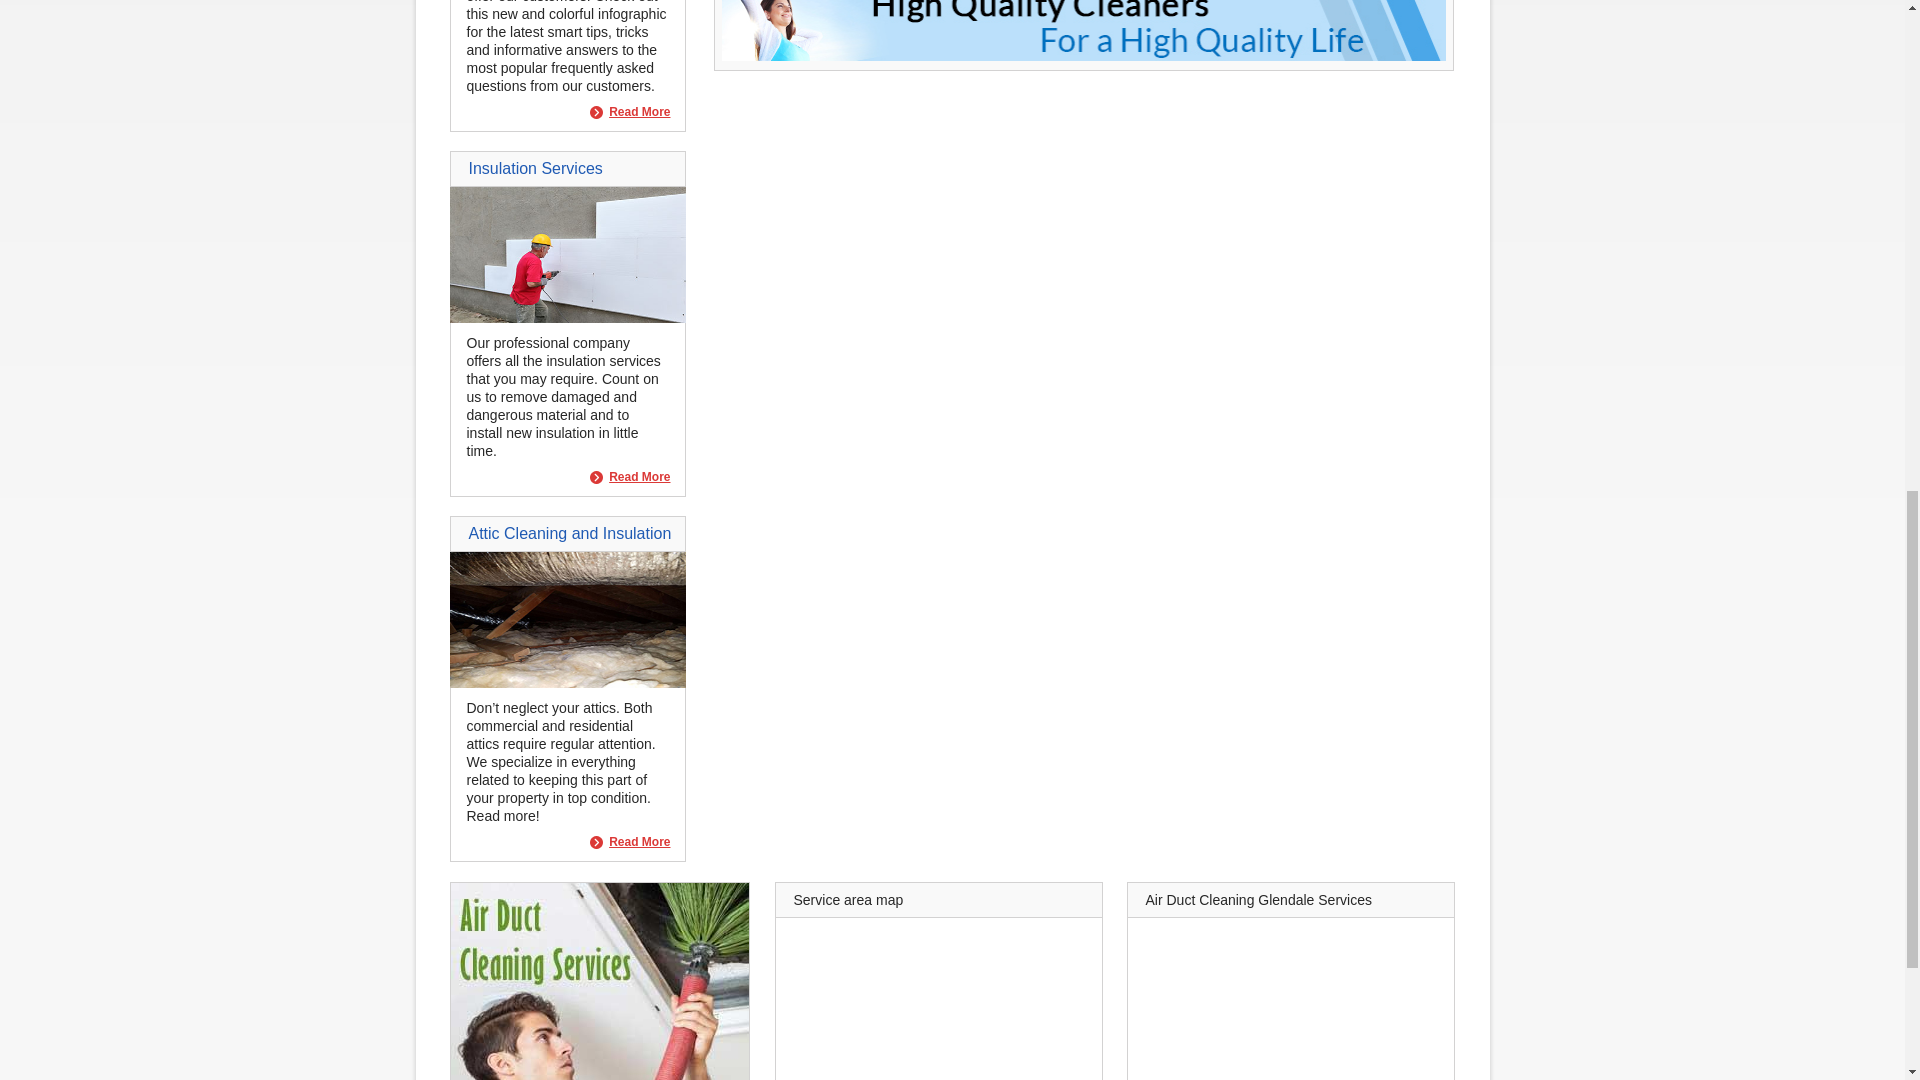  Describe the element at coordinates (569, 533) in the screenshot. I see `Attic Cleaning and Insulation` at that location.